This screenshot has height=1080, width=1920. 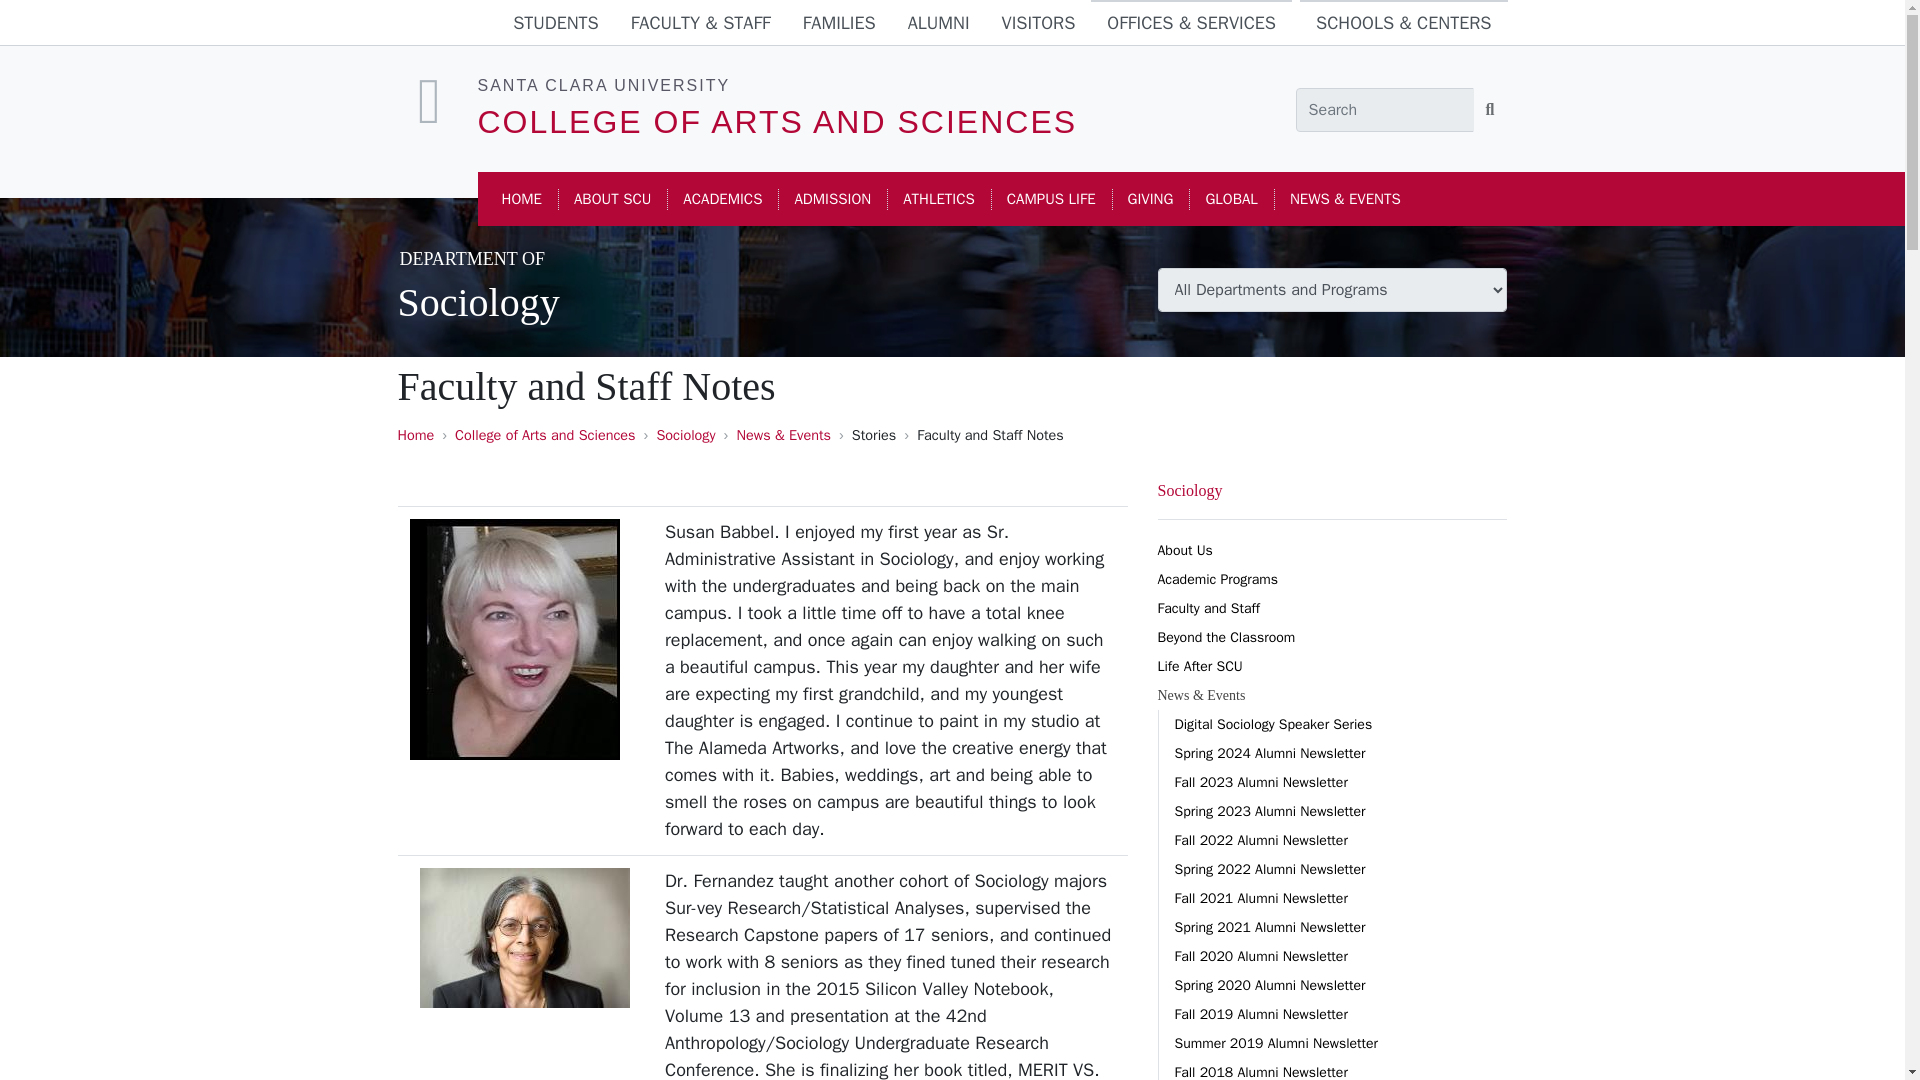 I want to click on GIVING, so click(x=1150, y=200).